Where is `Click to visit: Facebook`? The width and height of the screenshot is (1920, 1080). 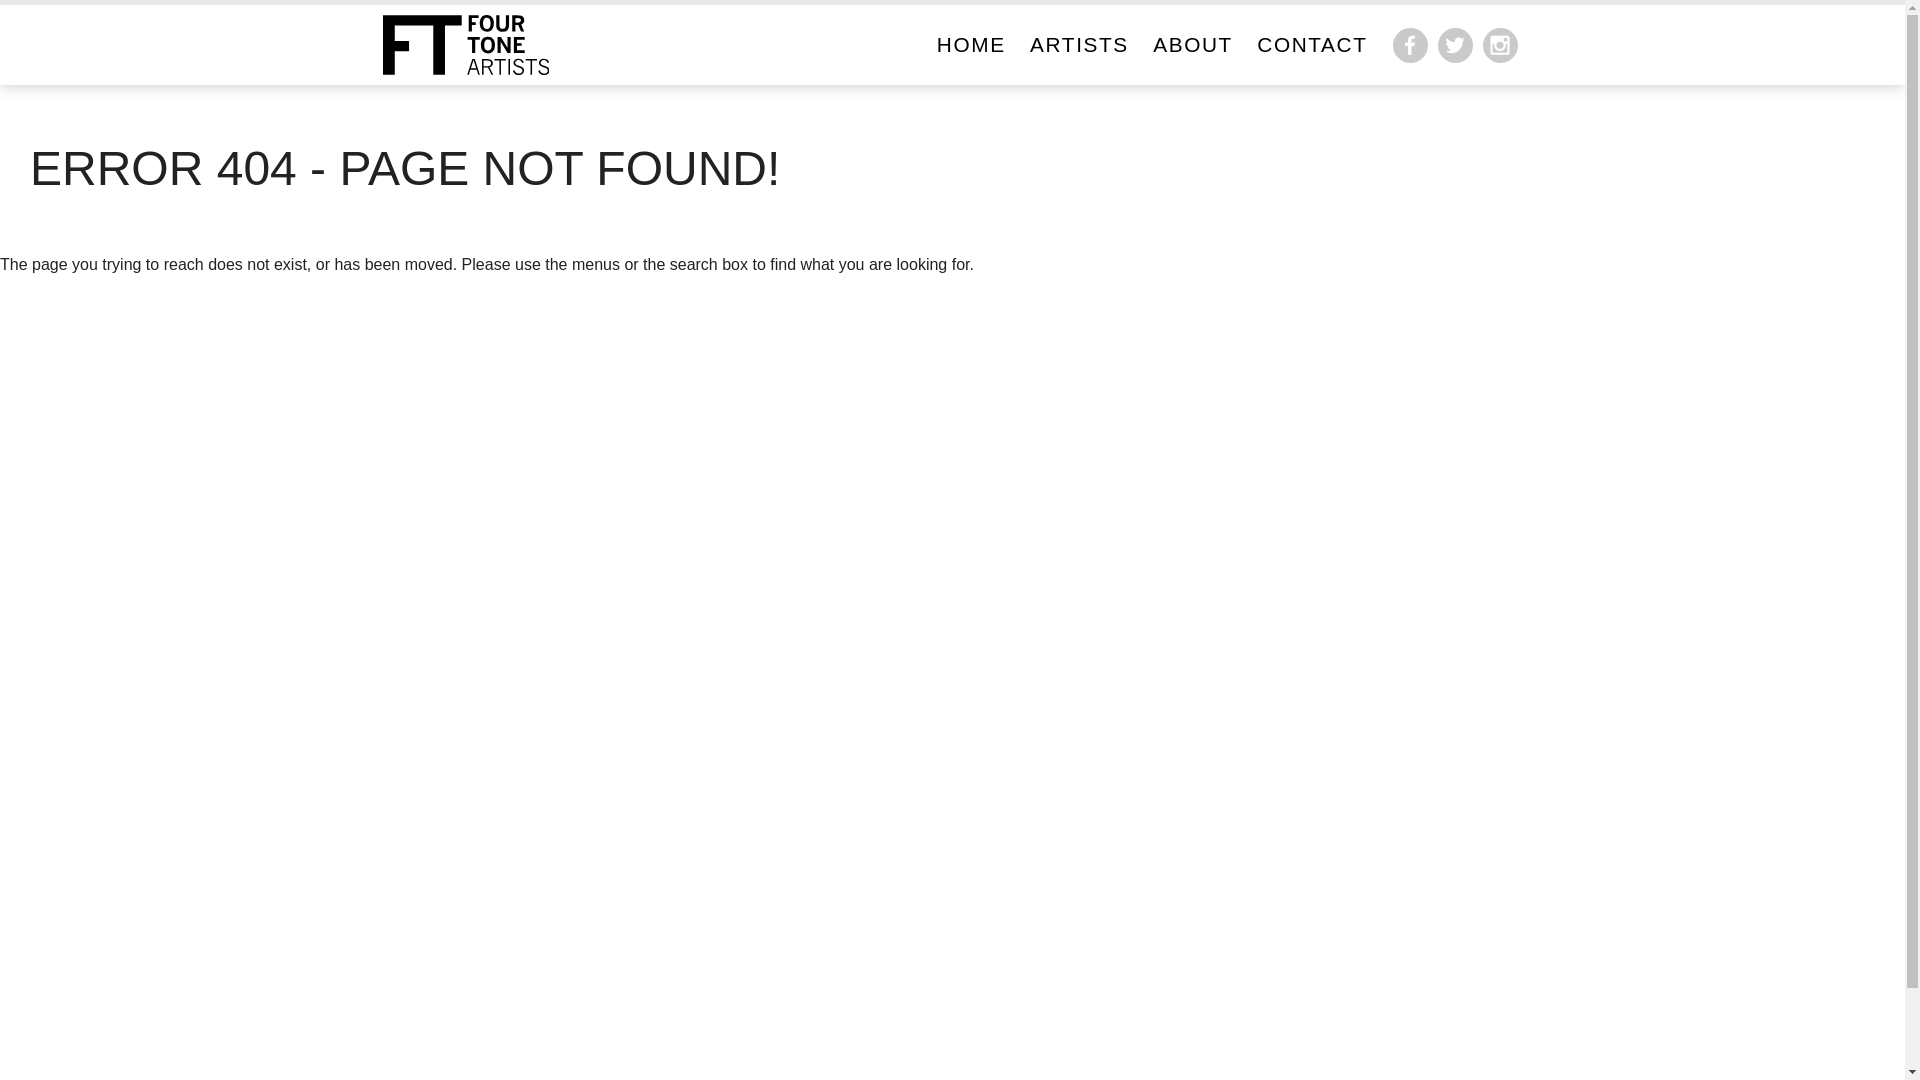 Click to visit: Facebook is located at coordinates (1410, 46).